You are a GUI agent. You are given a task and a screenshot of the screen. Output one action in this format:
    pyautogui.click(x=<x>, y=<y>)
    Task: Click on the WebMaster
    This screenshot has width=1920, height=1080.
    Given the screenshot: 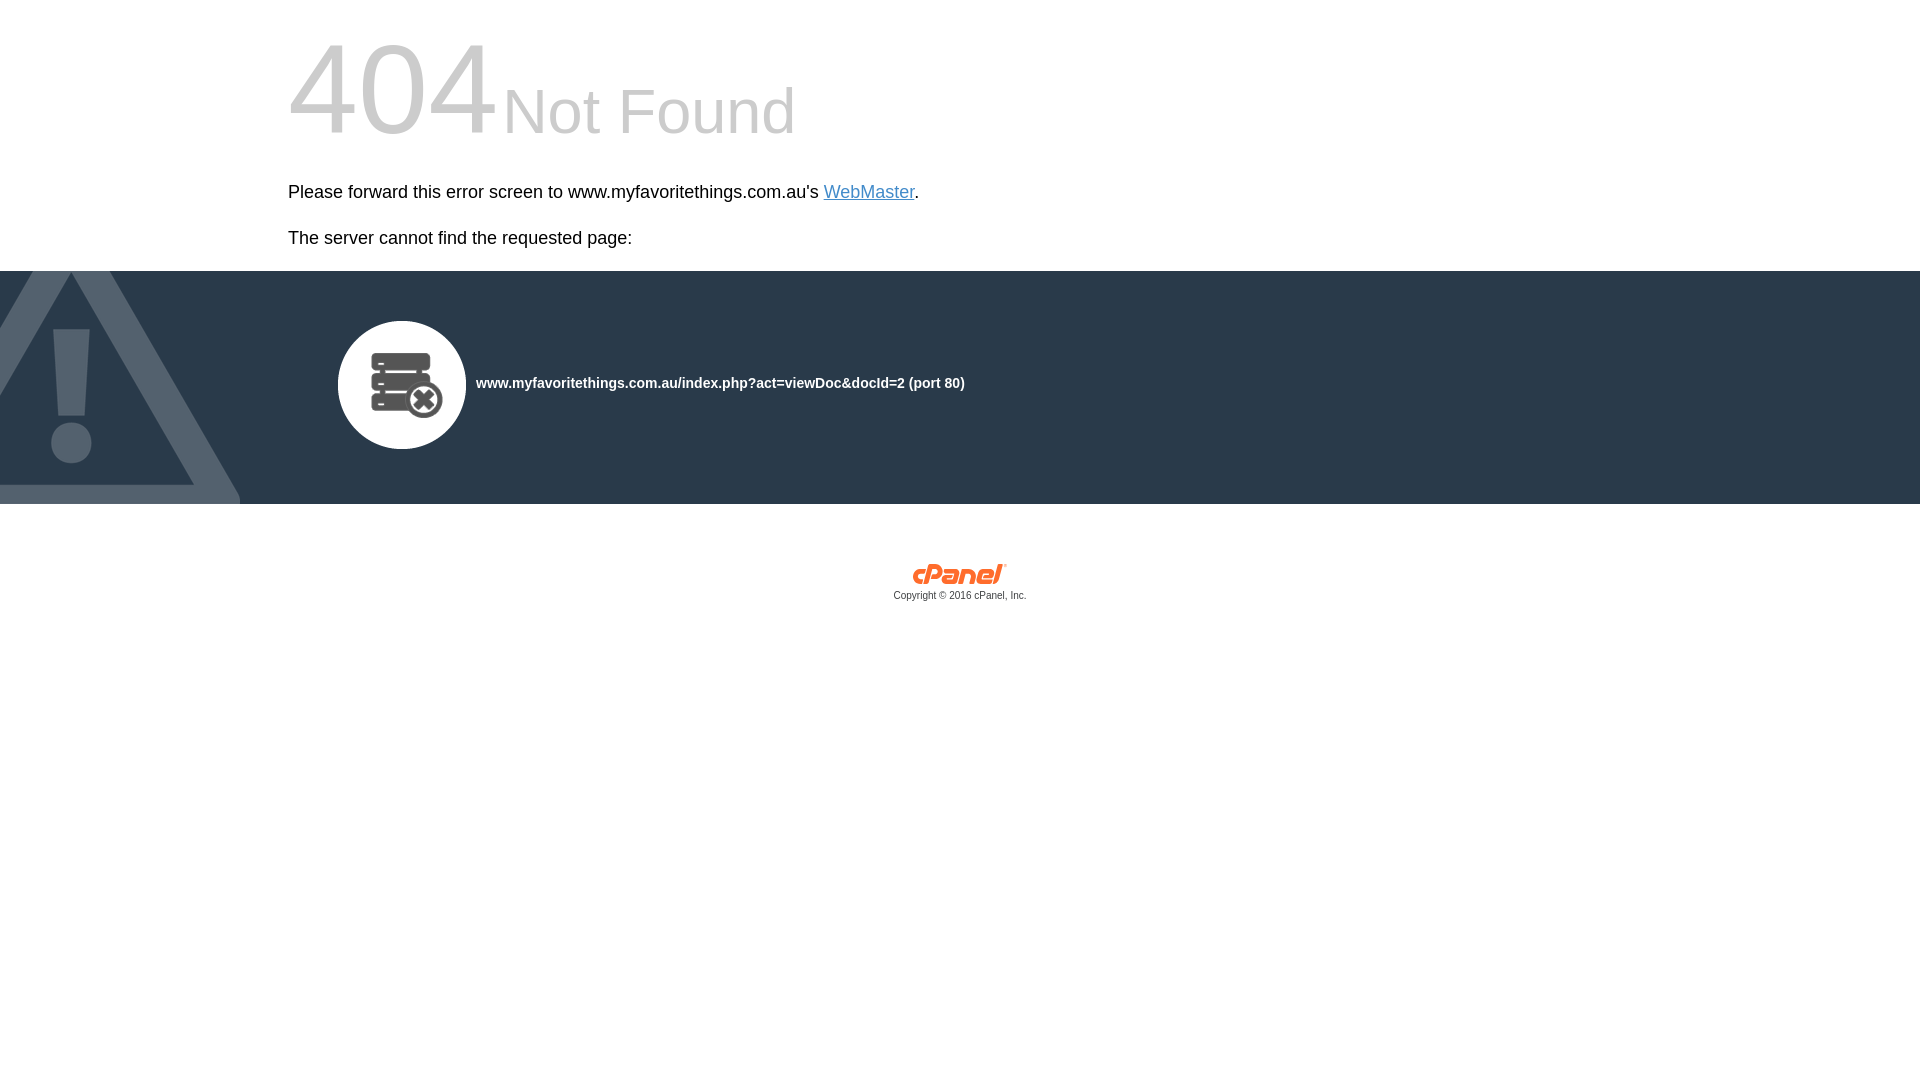 What is the action you would take?
    pyautogui.click(x=870, y=192)
    